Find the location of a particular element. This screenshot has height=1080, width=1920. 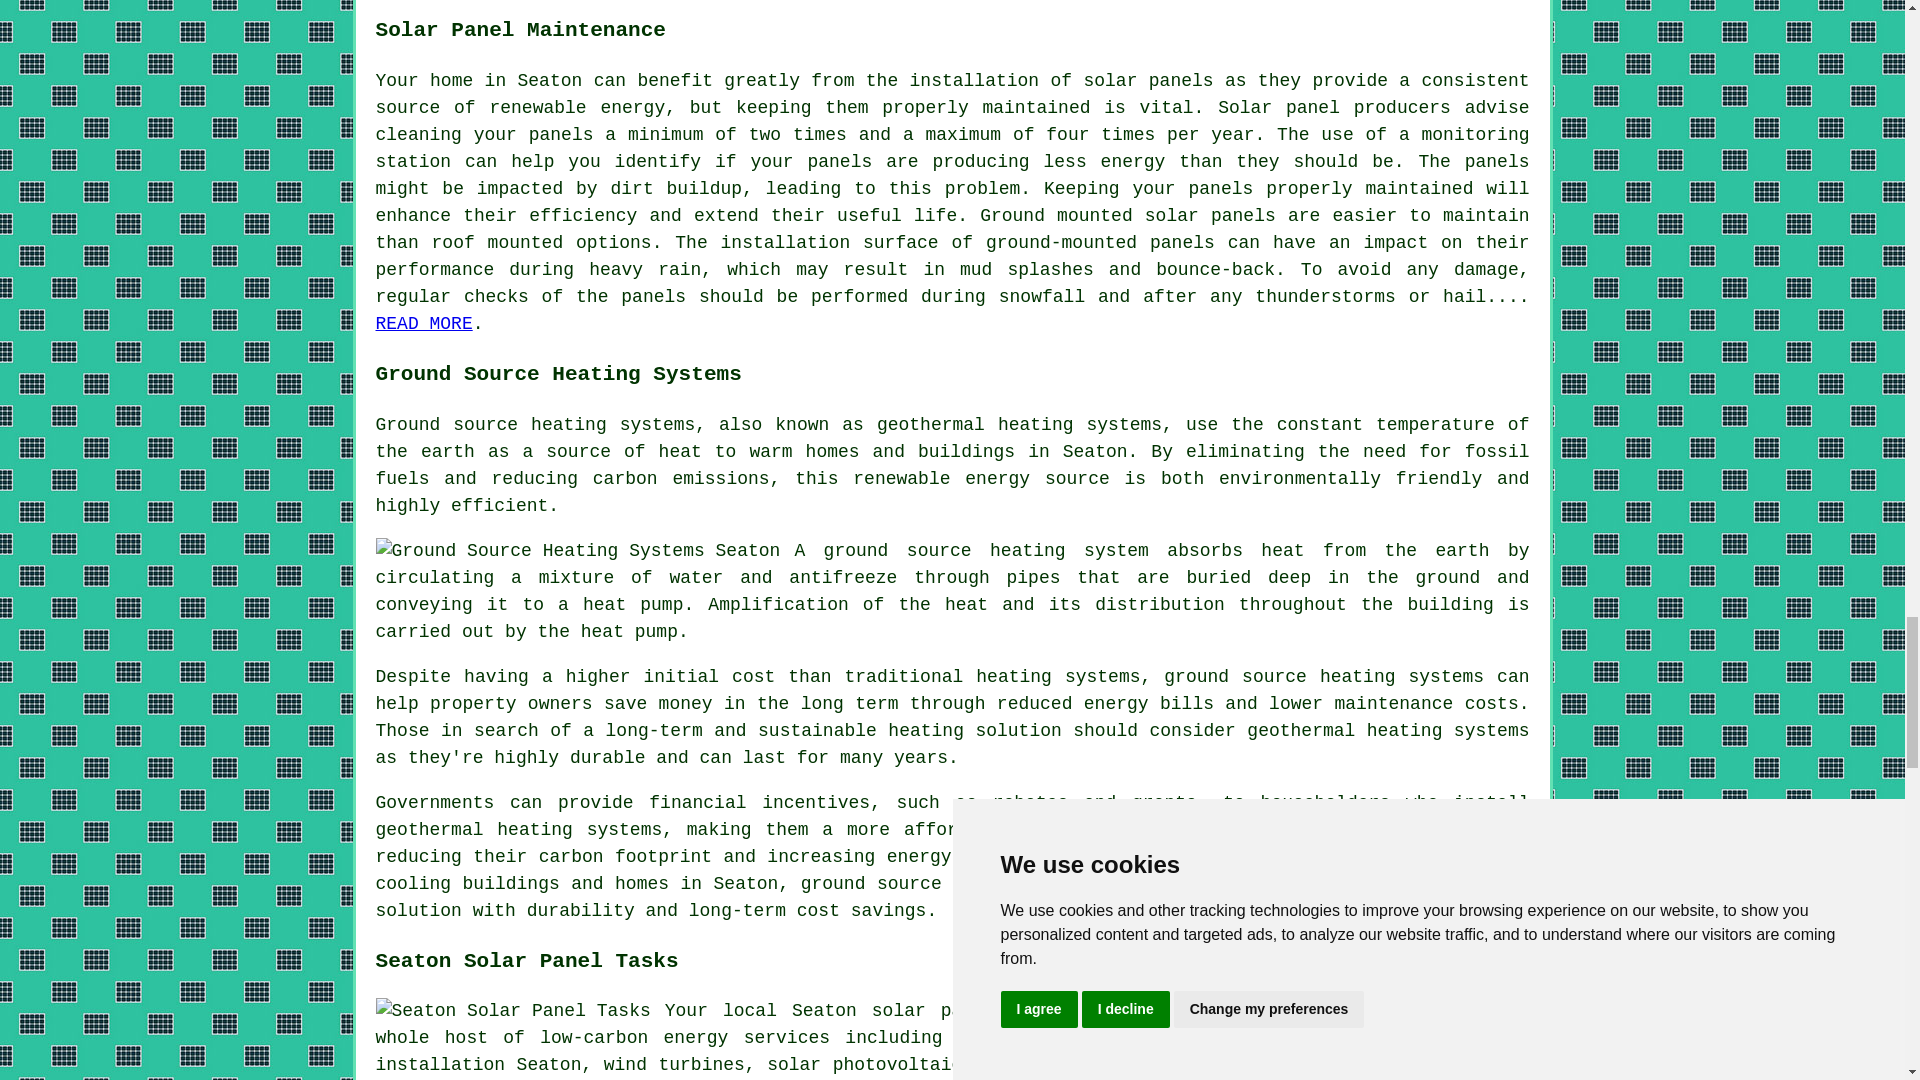

geothermal heating systems is located at coordinates (1019, 424).